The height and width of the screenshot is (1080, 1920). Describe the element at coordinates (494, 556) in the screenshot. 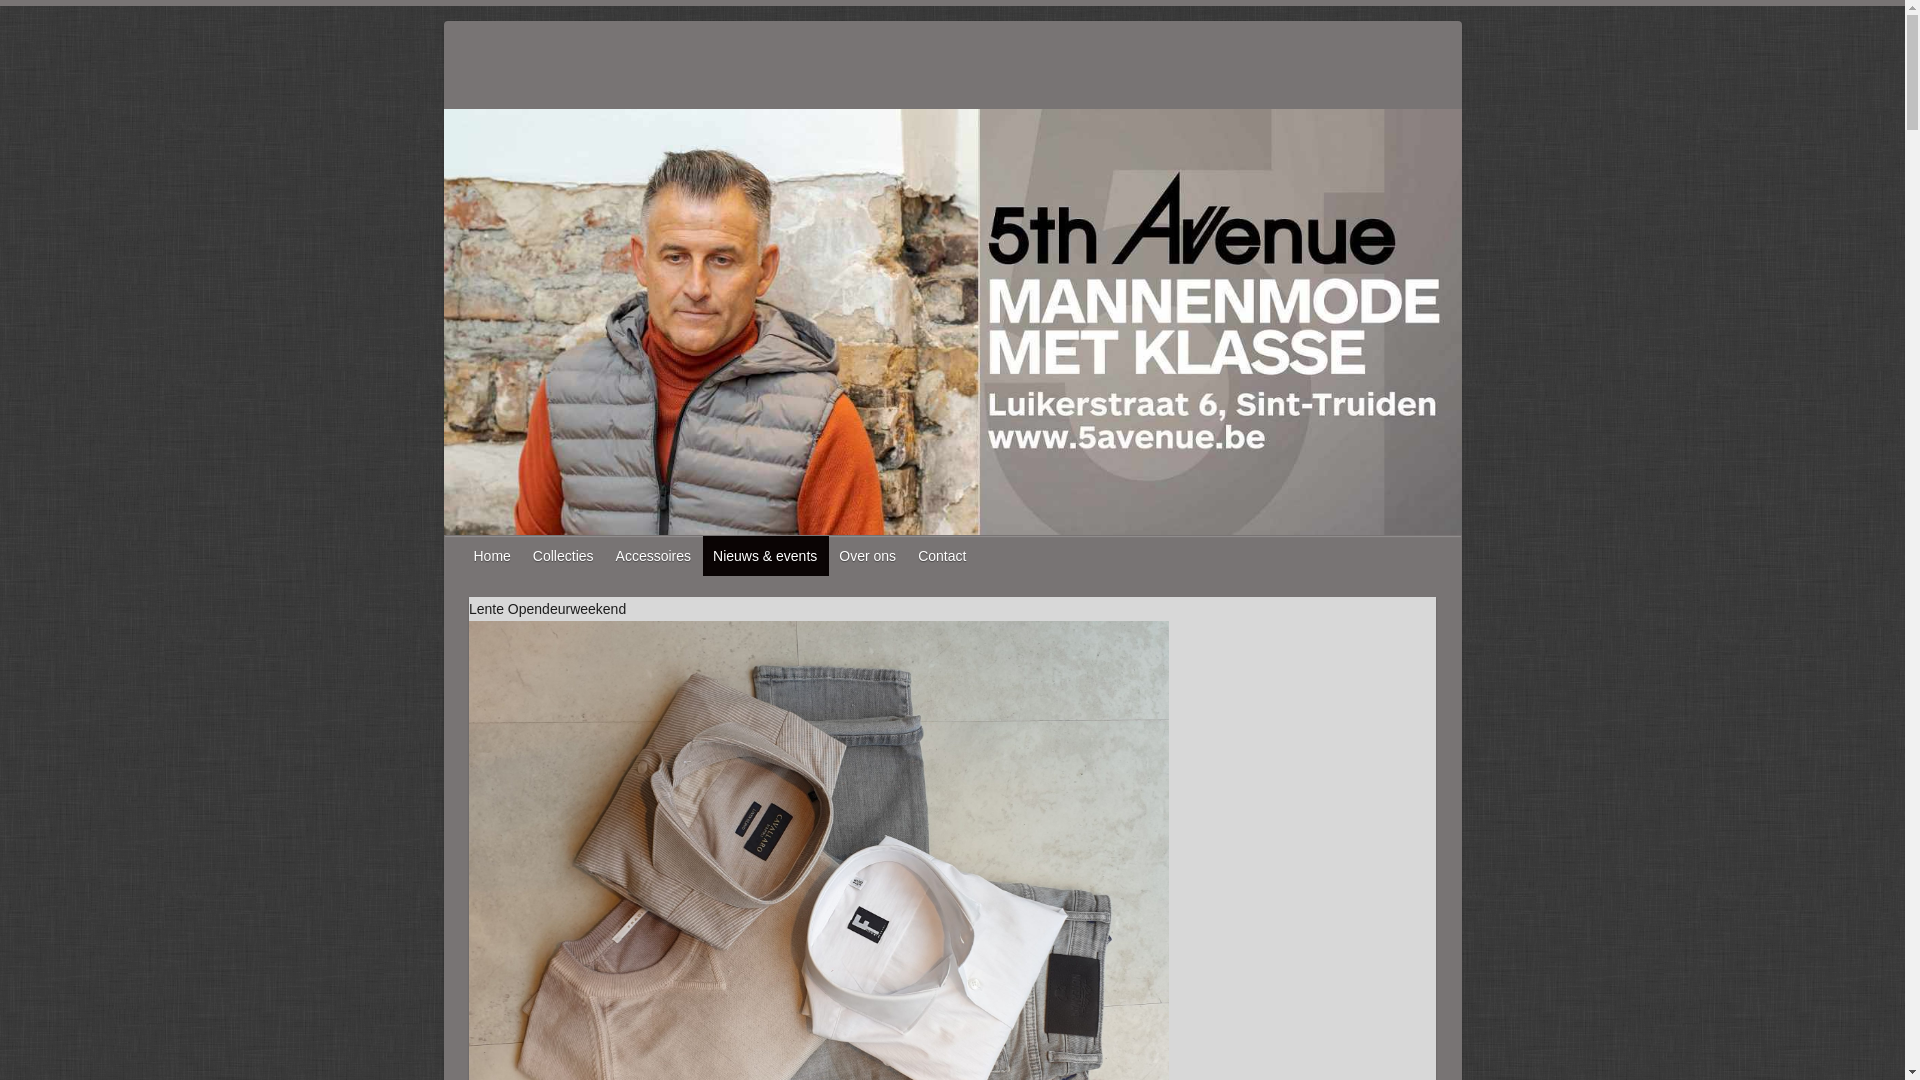

I see `Home` at that location.